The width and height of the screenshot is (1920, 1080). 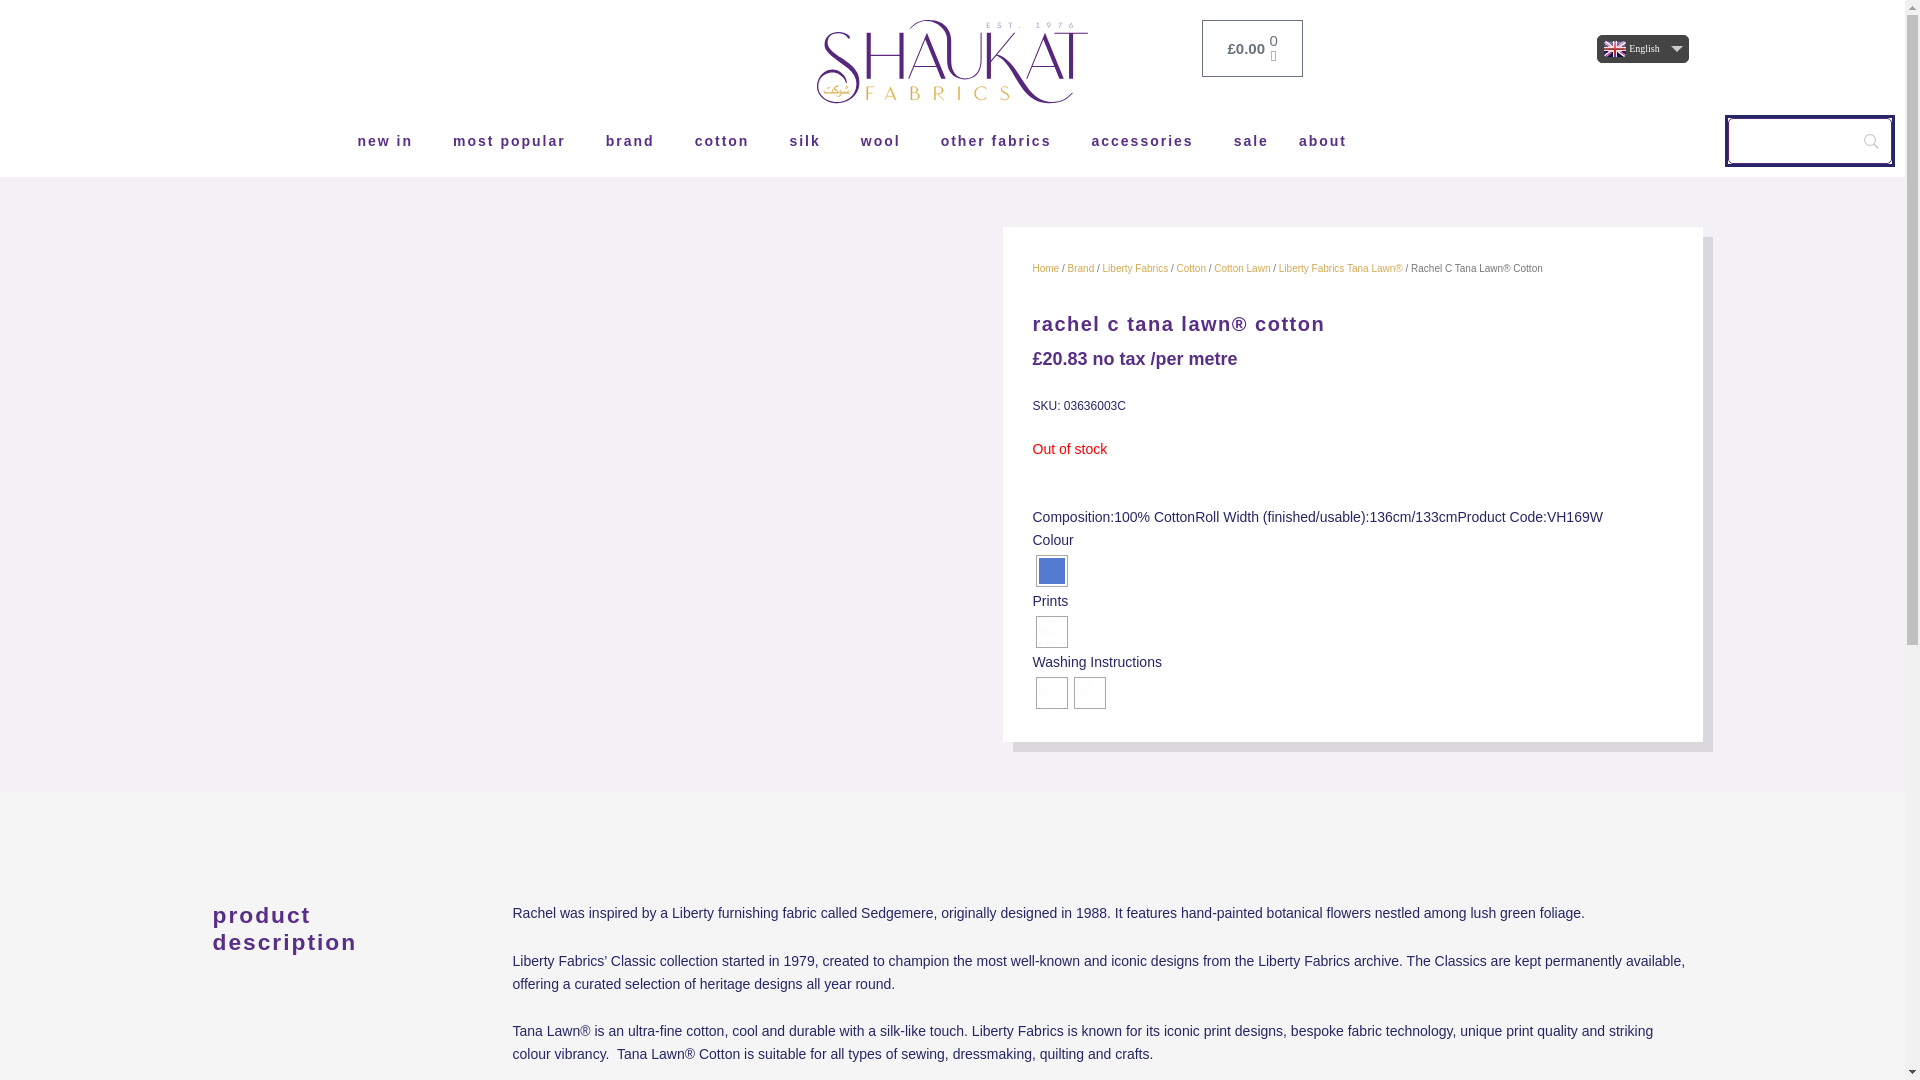 What do you see at coordinates (635, 140) in the screenshot?
I see `brand` at bounding box center [635, 140].